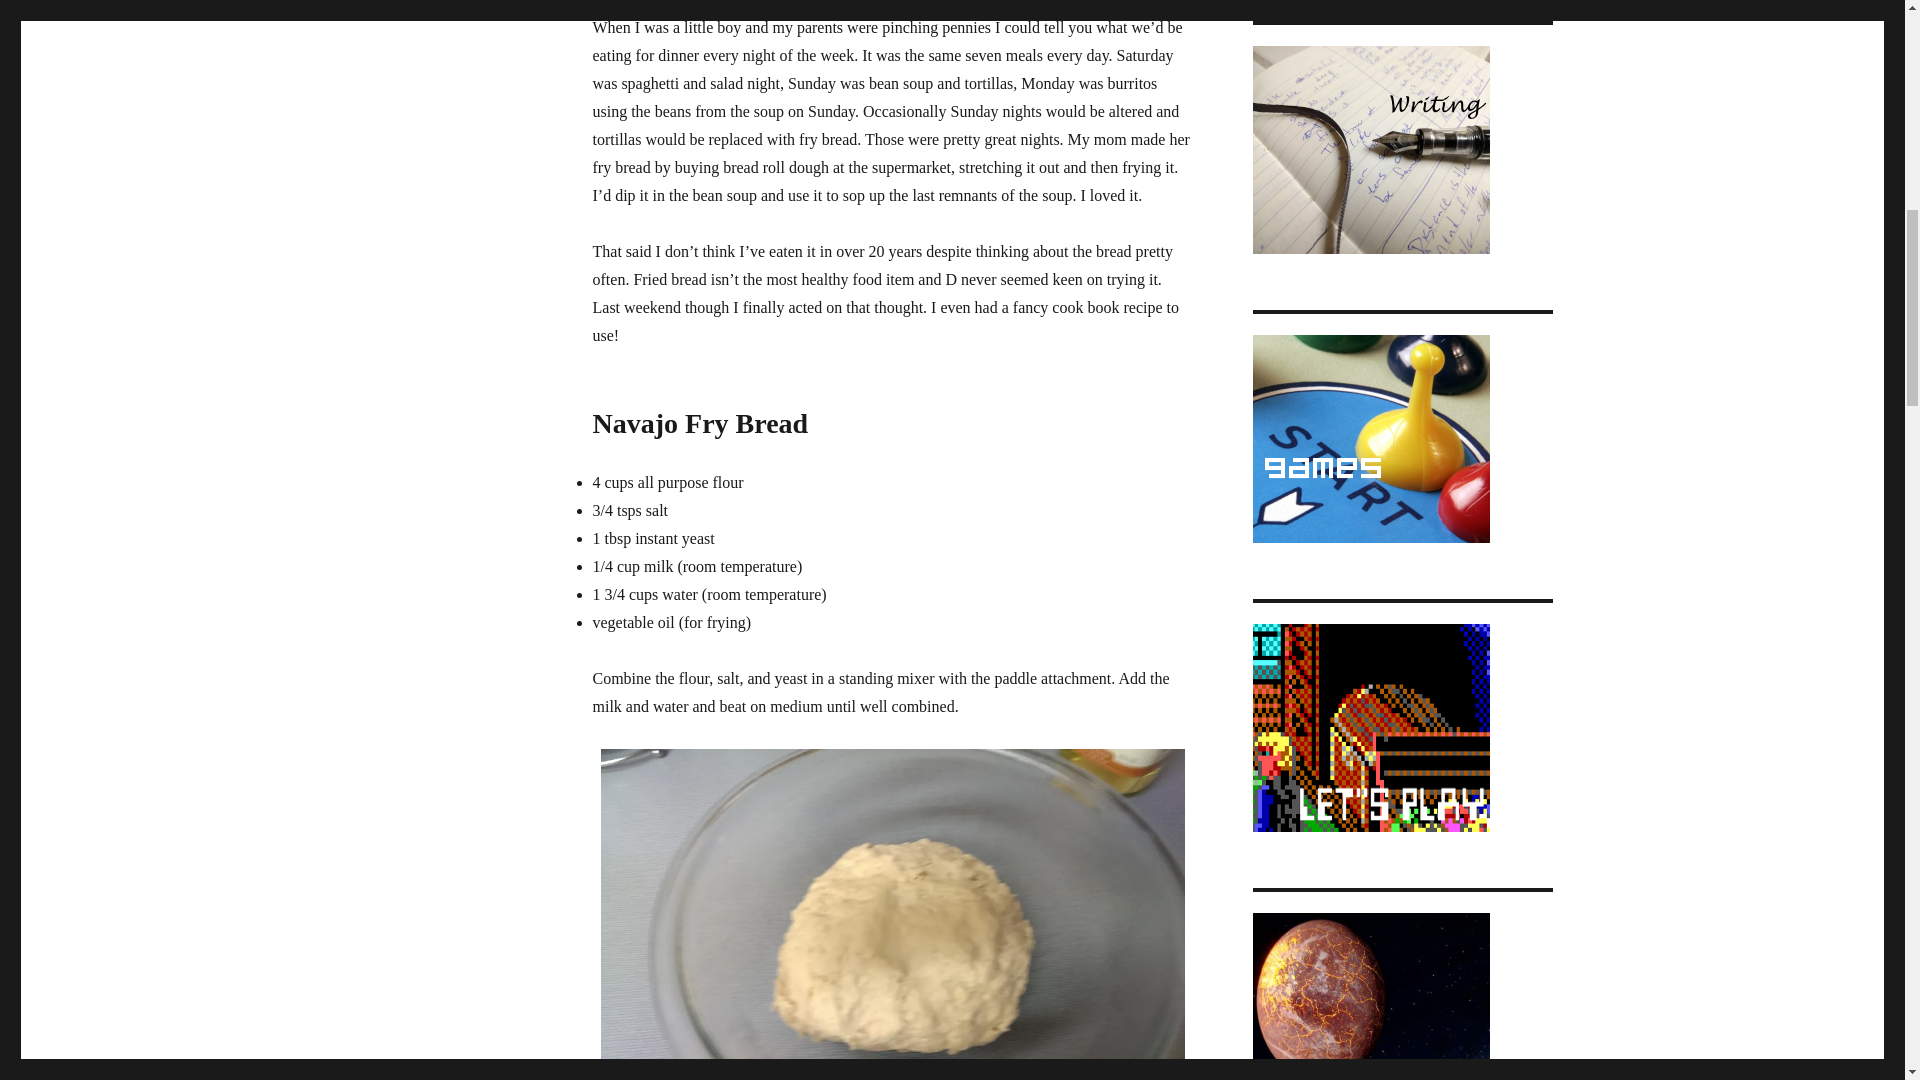 The width and height of the screenshot is (1920, 1080). Describe the element at coordinates (1370, 150) in the screenshot. I see `Writing` at that location.